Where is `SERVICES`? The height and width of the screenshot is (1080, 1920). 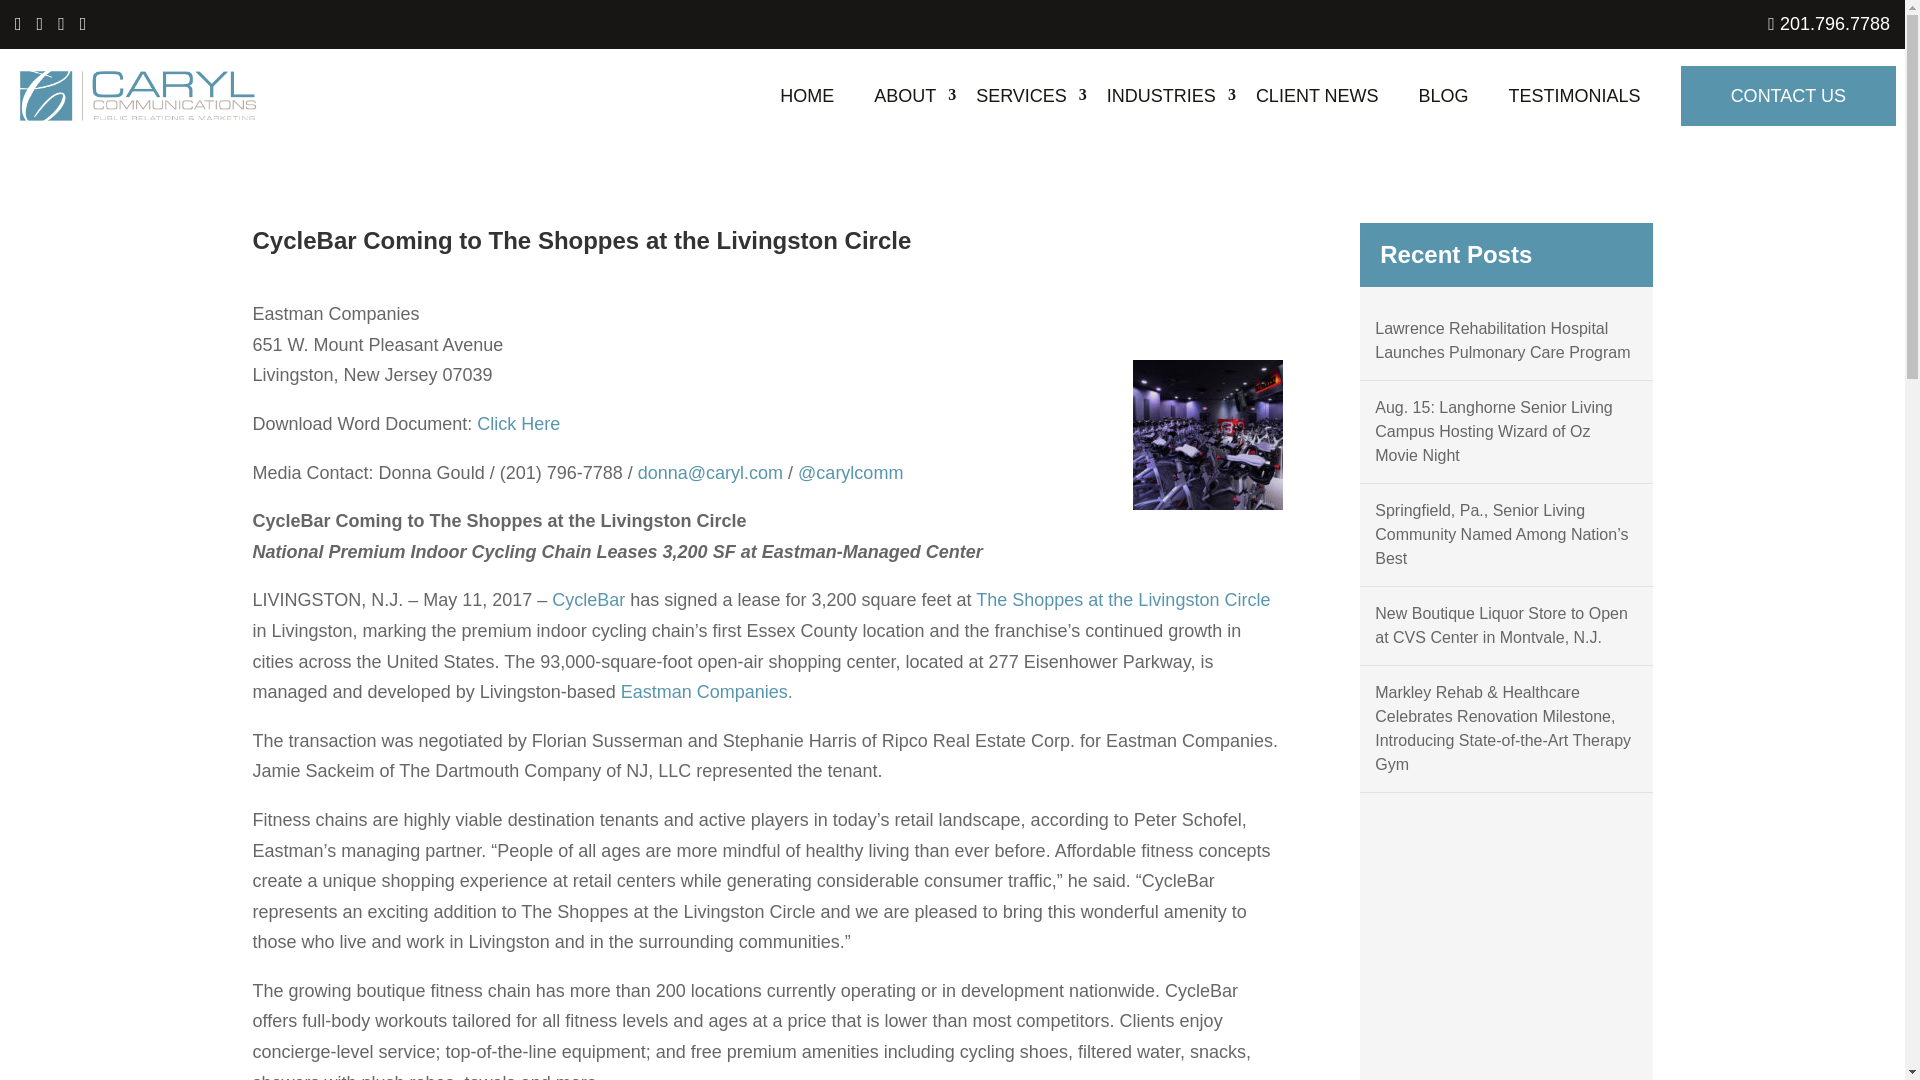 SERVICES is located at coordinates (1021, 95).